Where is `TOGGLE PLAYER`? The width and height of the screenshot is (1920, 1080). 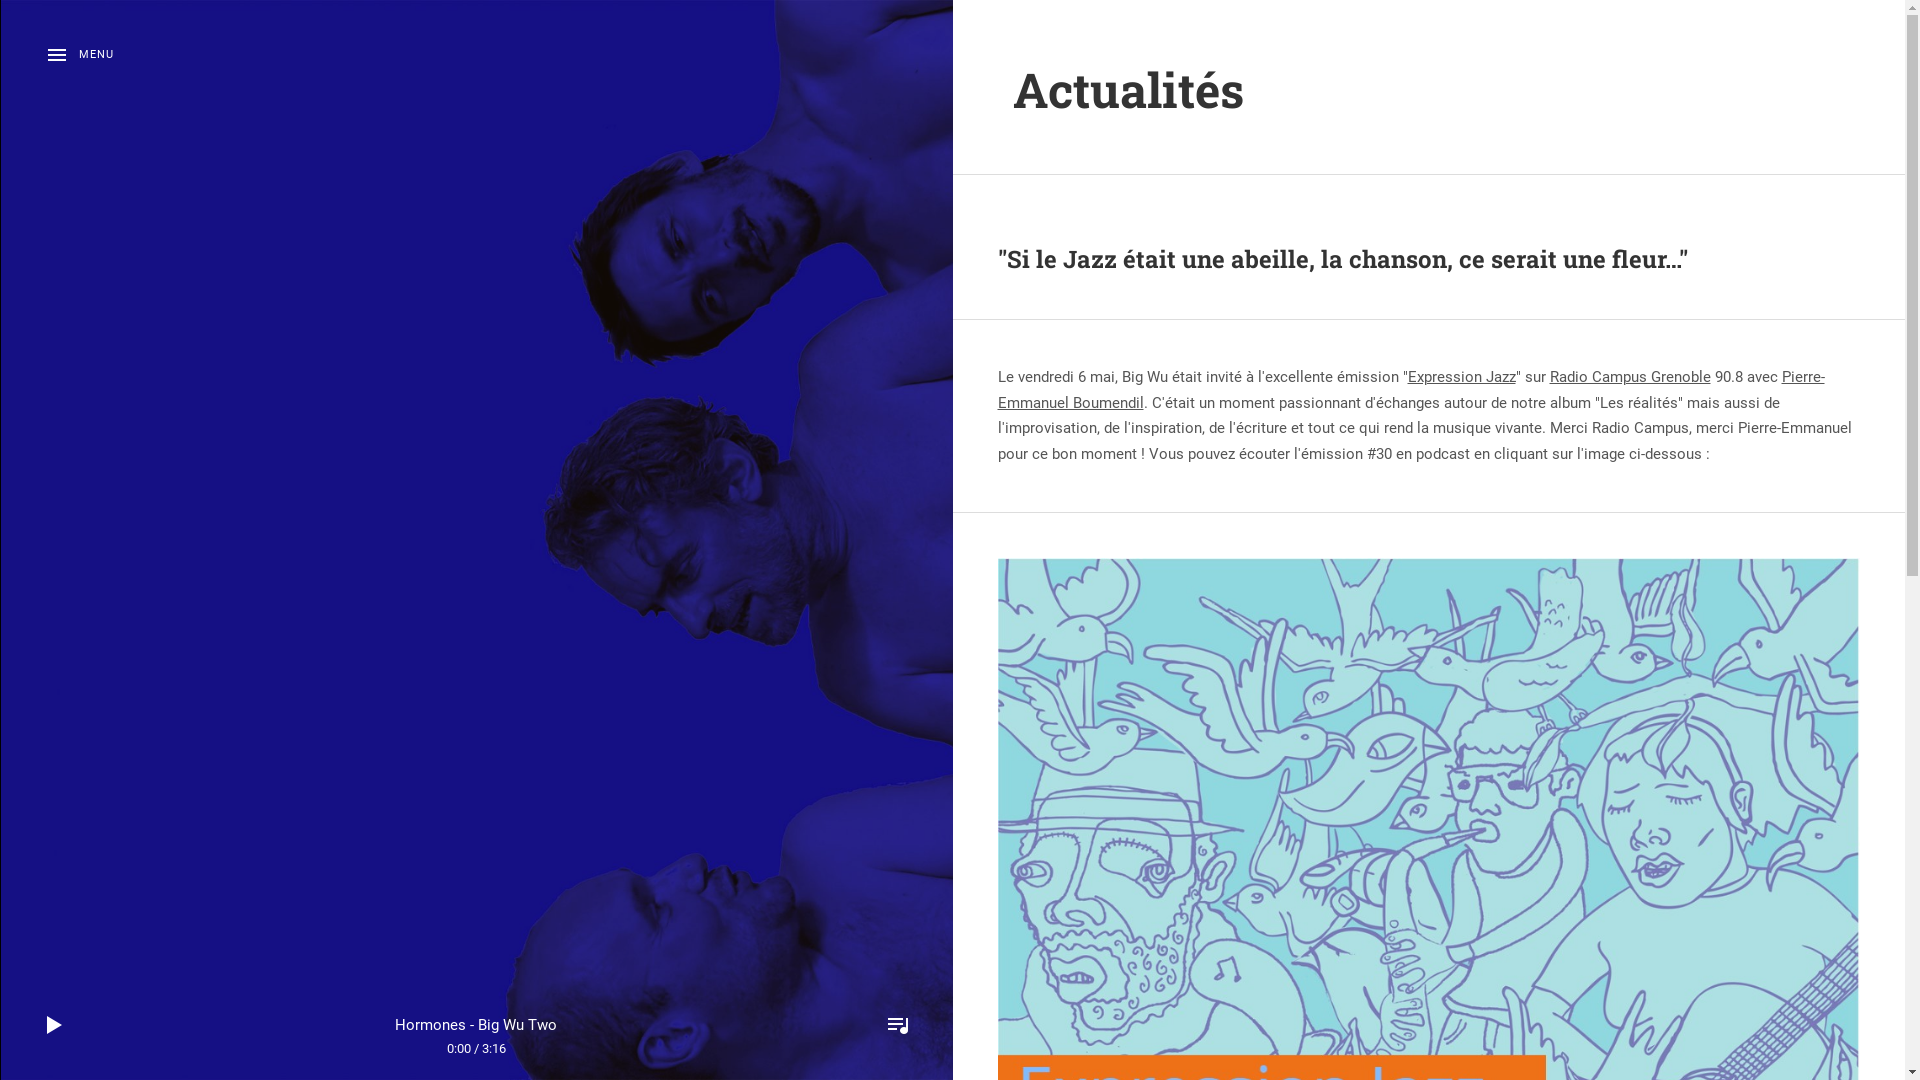 TOGGLE PLAYER is located at coordinates (898, 1025).